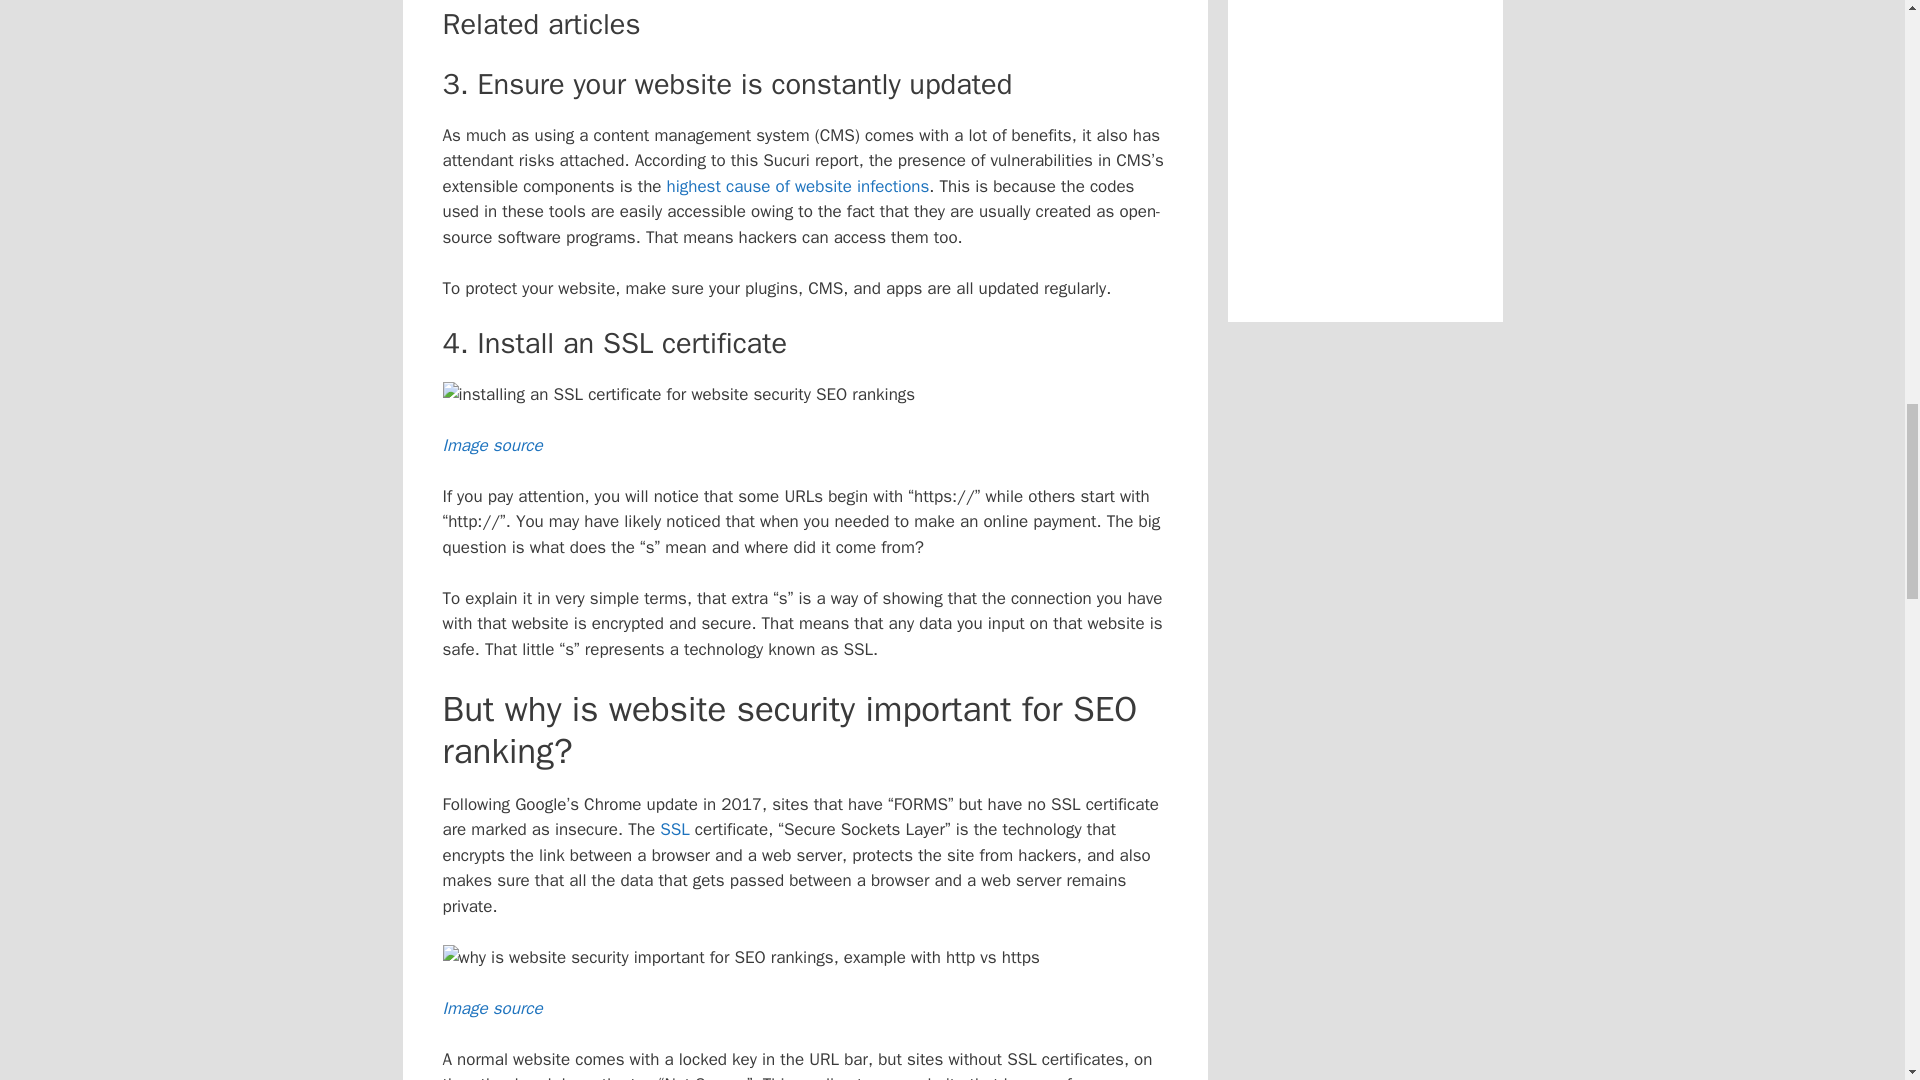 The image size is (1920, 1080). What do you see at coordinates (491, 445) in the screenshot?
I see `Image source` at bounding box center [491, 445].